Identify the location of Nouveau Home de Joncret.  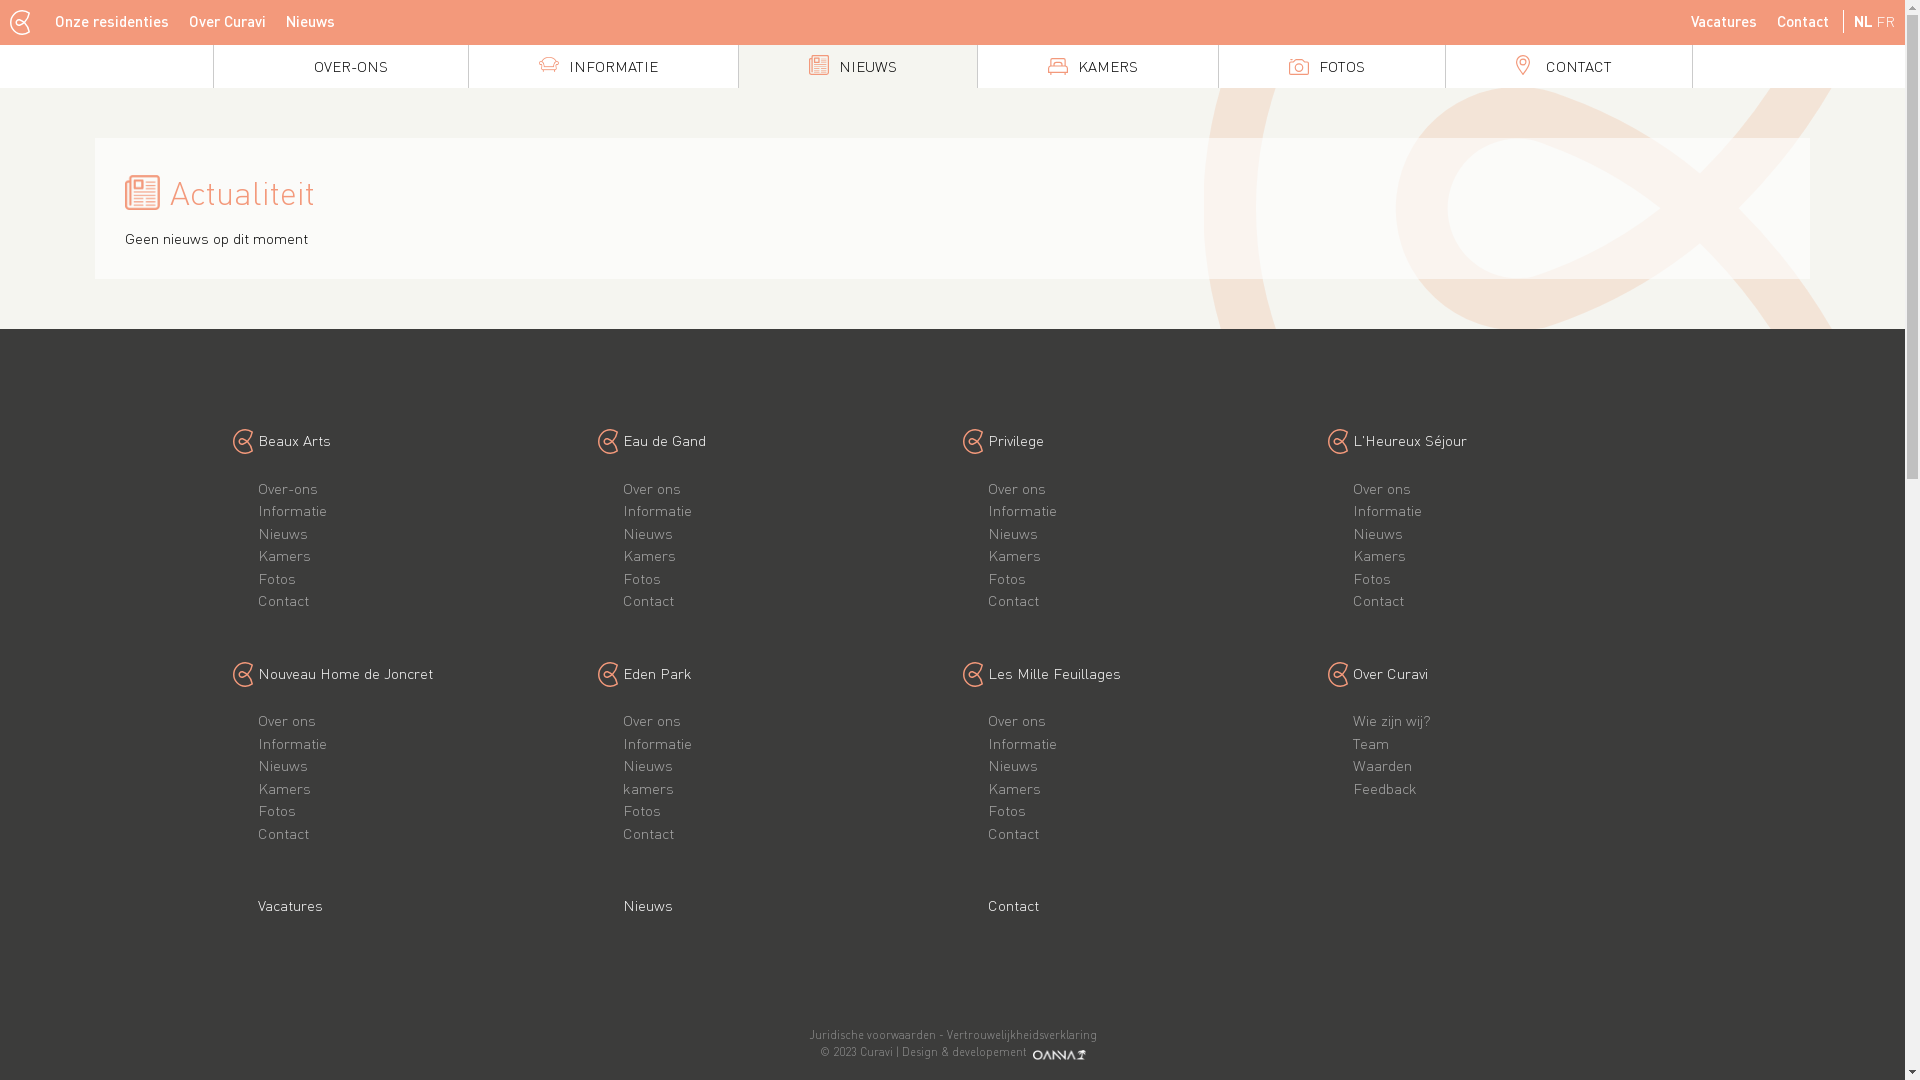
(346, 673).